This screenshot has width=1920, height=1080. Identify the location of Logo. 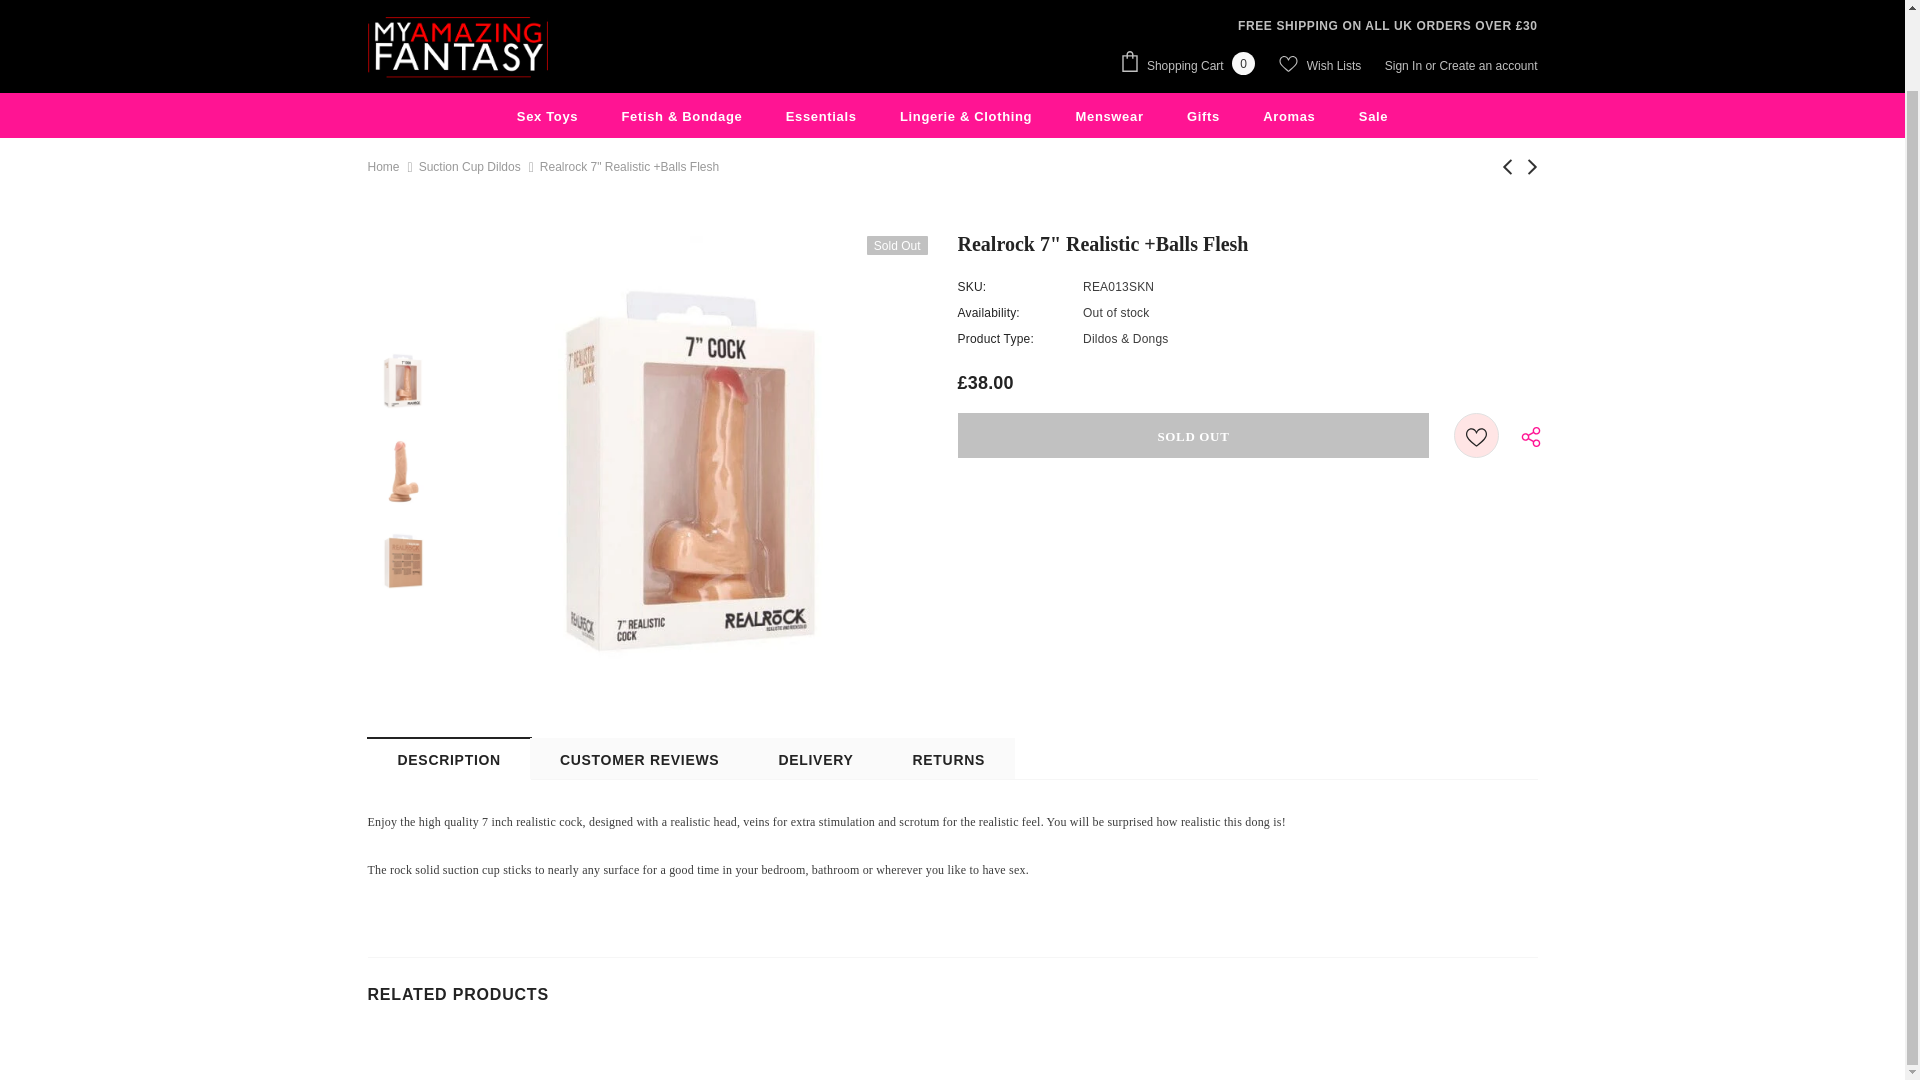
(458, 47).